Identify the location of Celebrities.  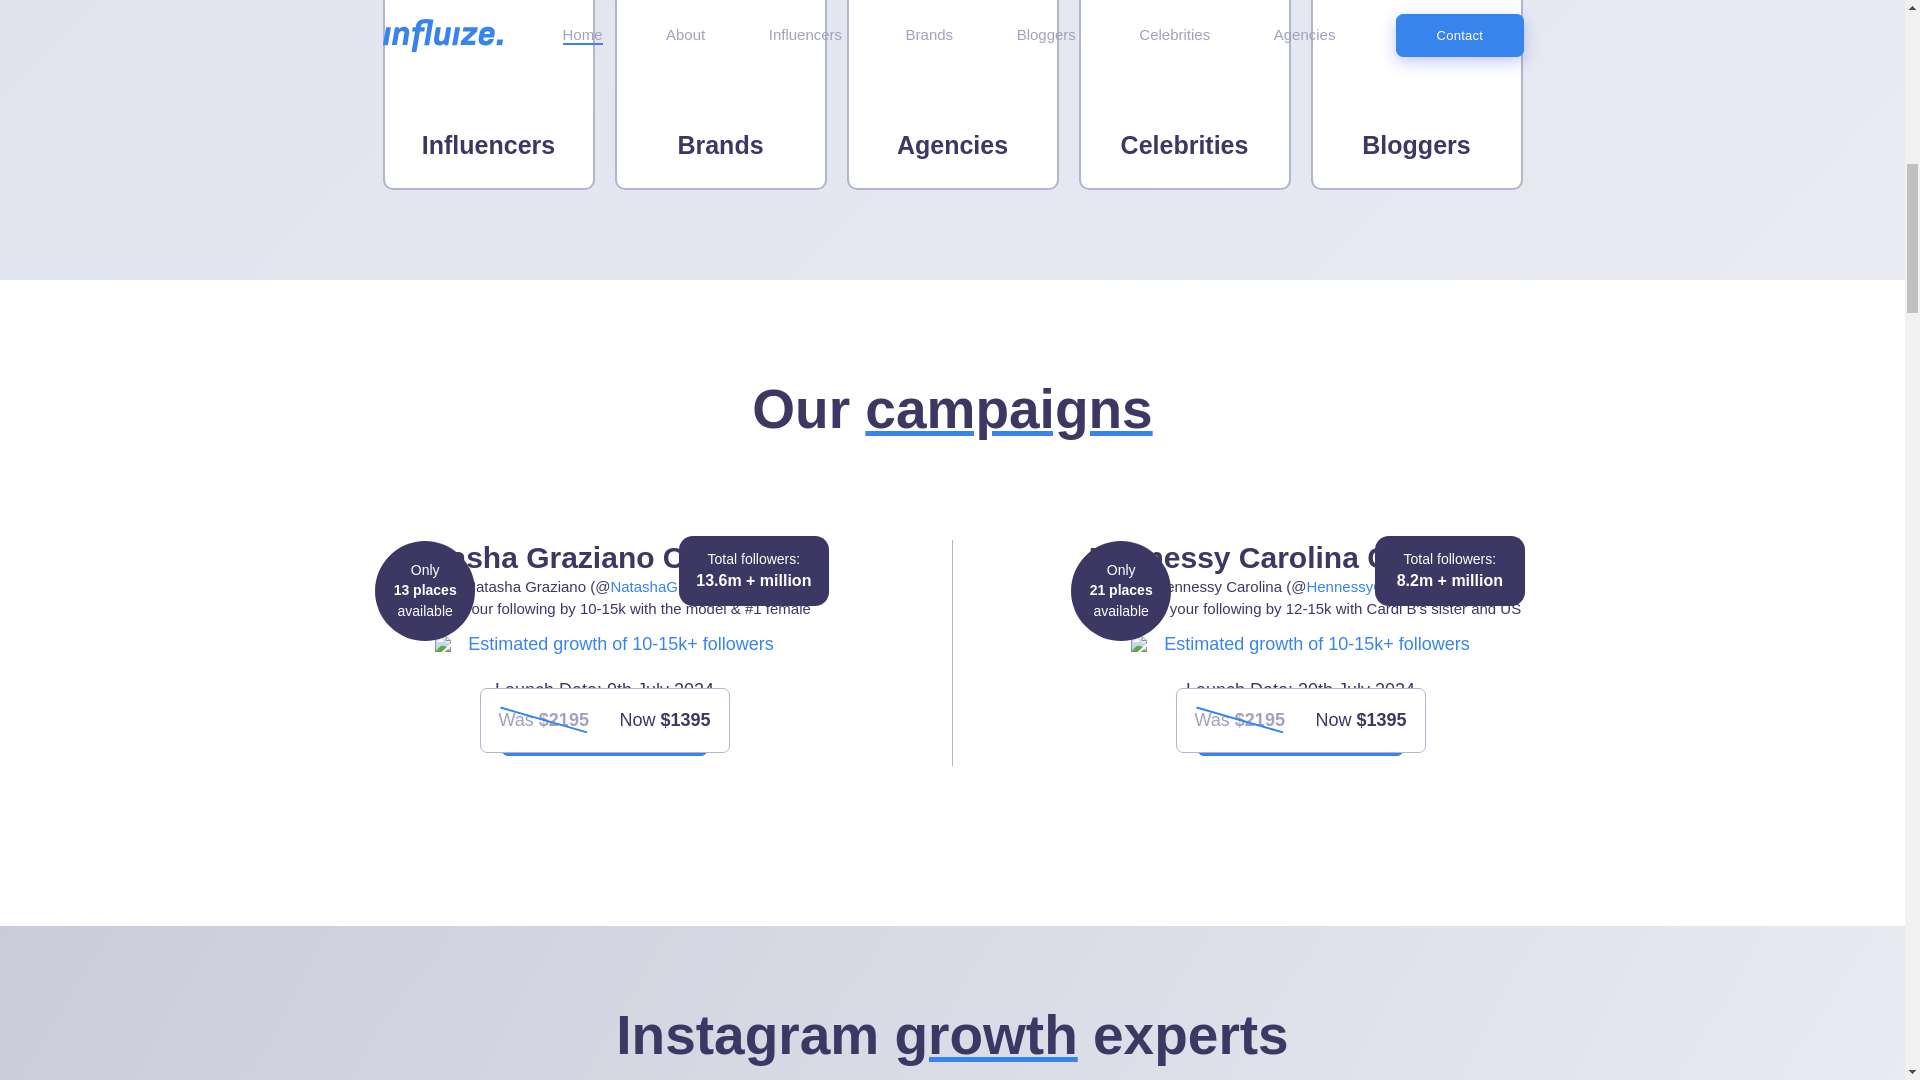
(1184, 95).